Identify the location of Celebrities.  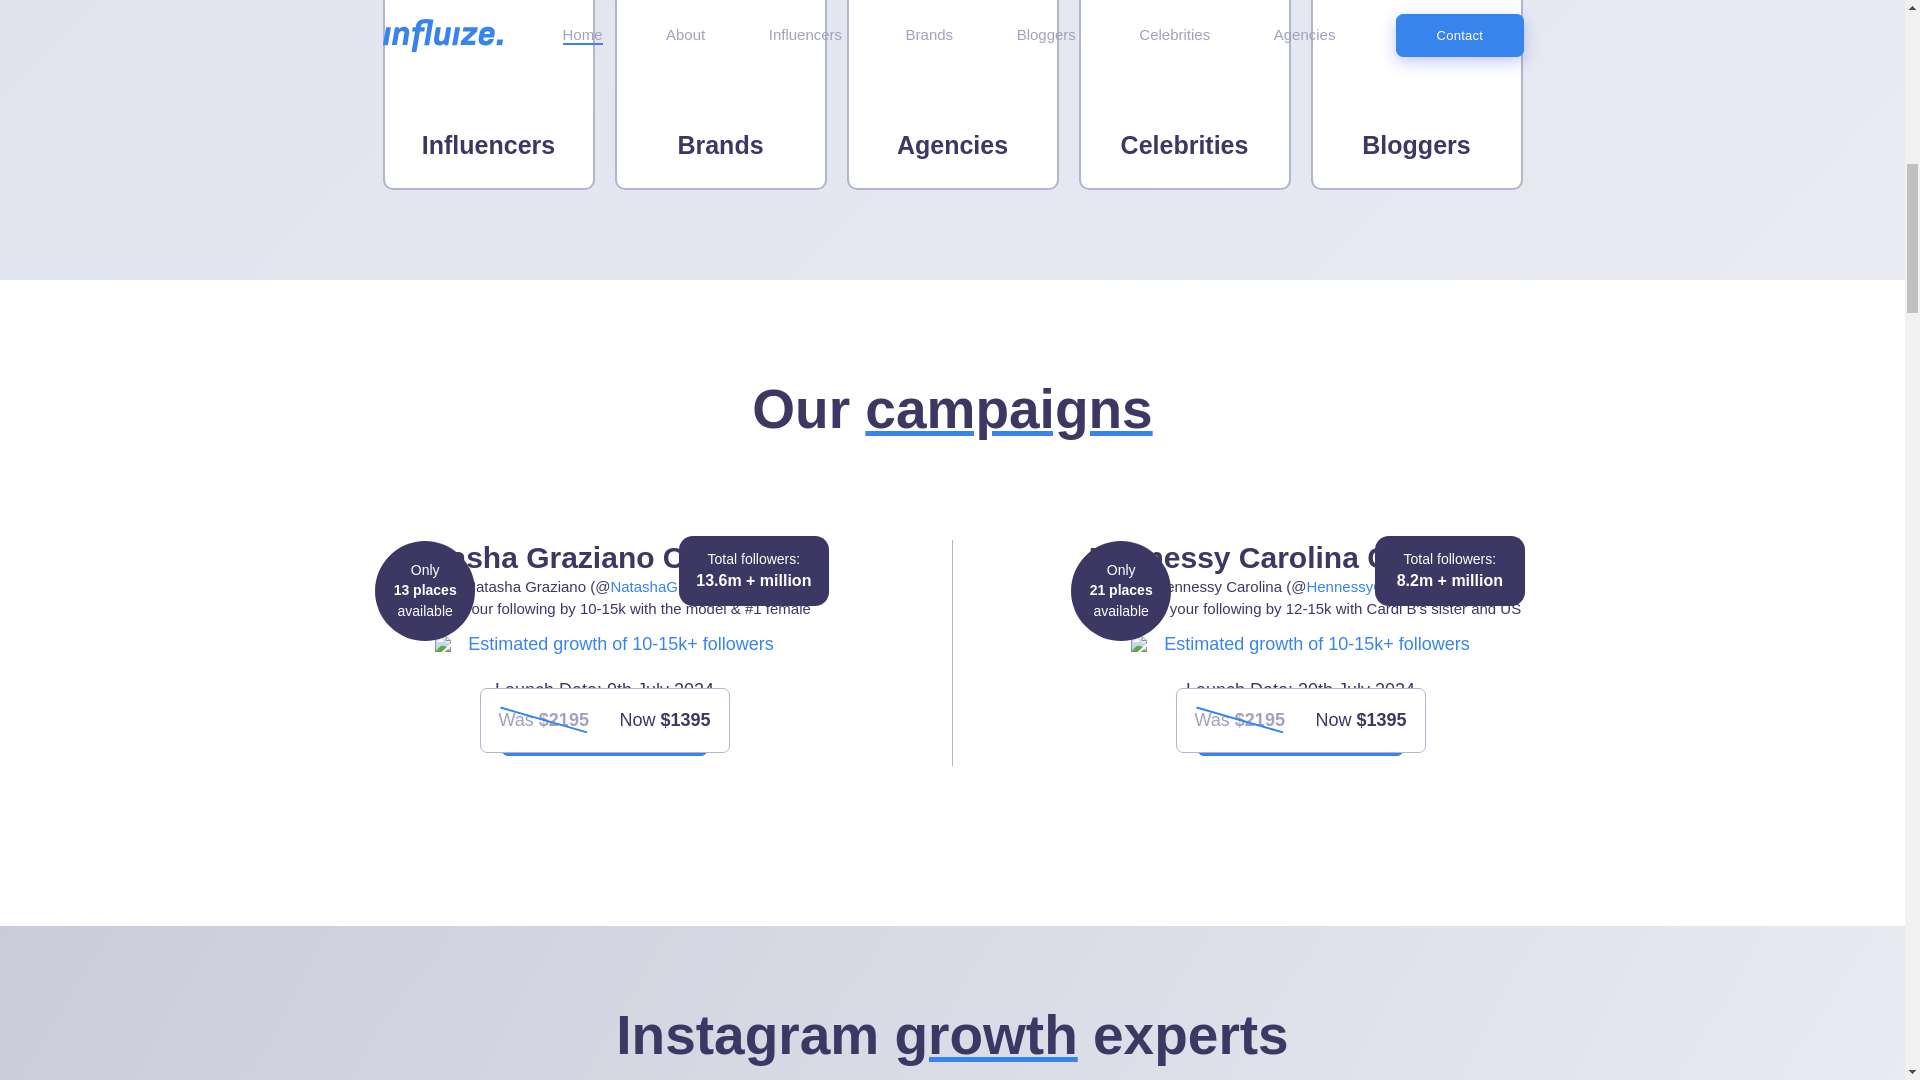
(1184, 95).